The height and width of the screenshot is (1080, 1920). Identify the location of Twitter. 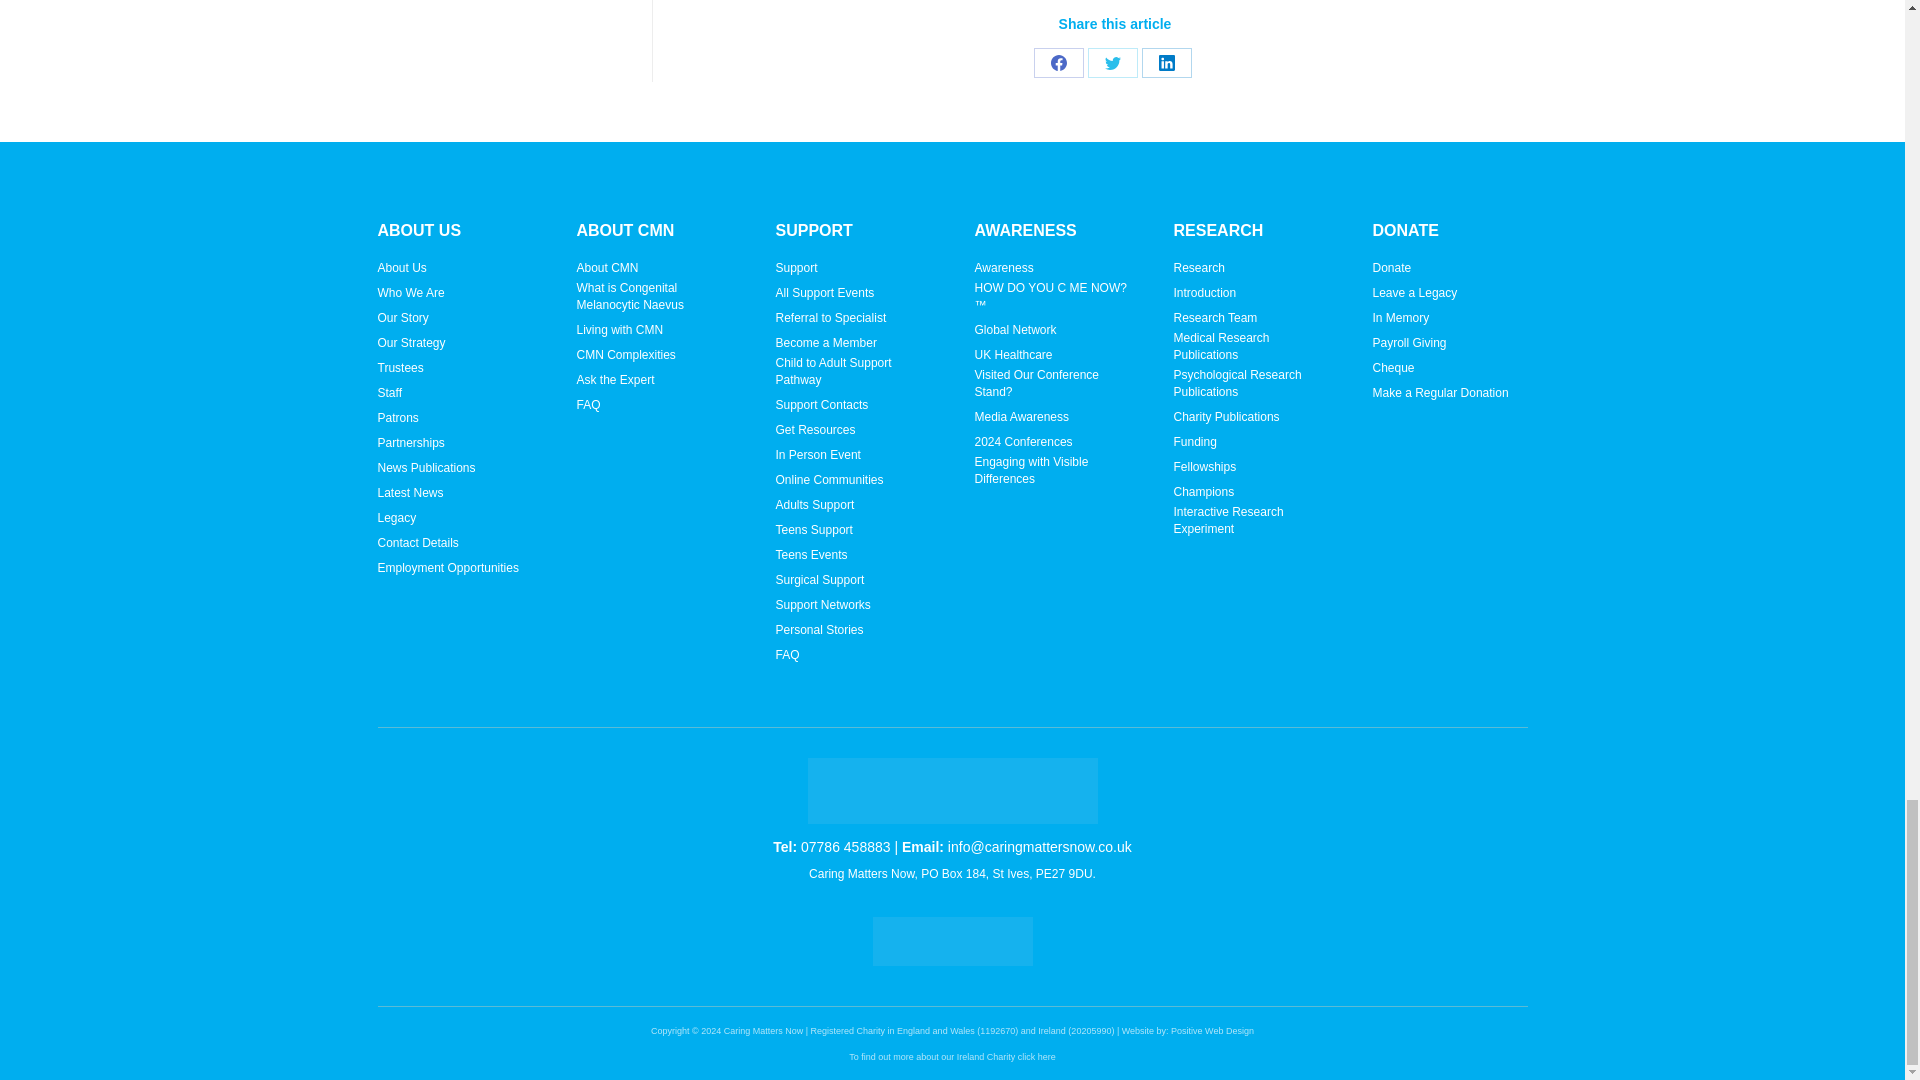
(1113, 62).